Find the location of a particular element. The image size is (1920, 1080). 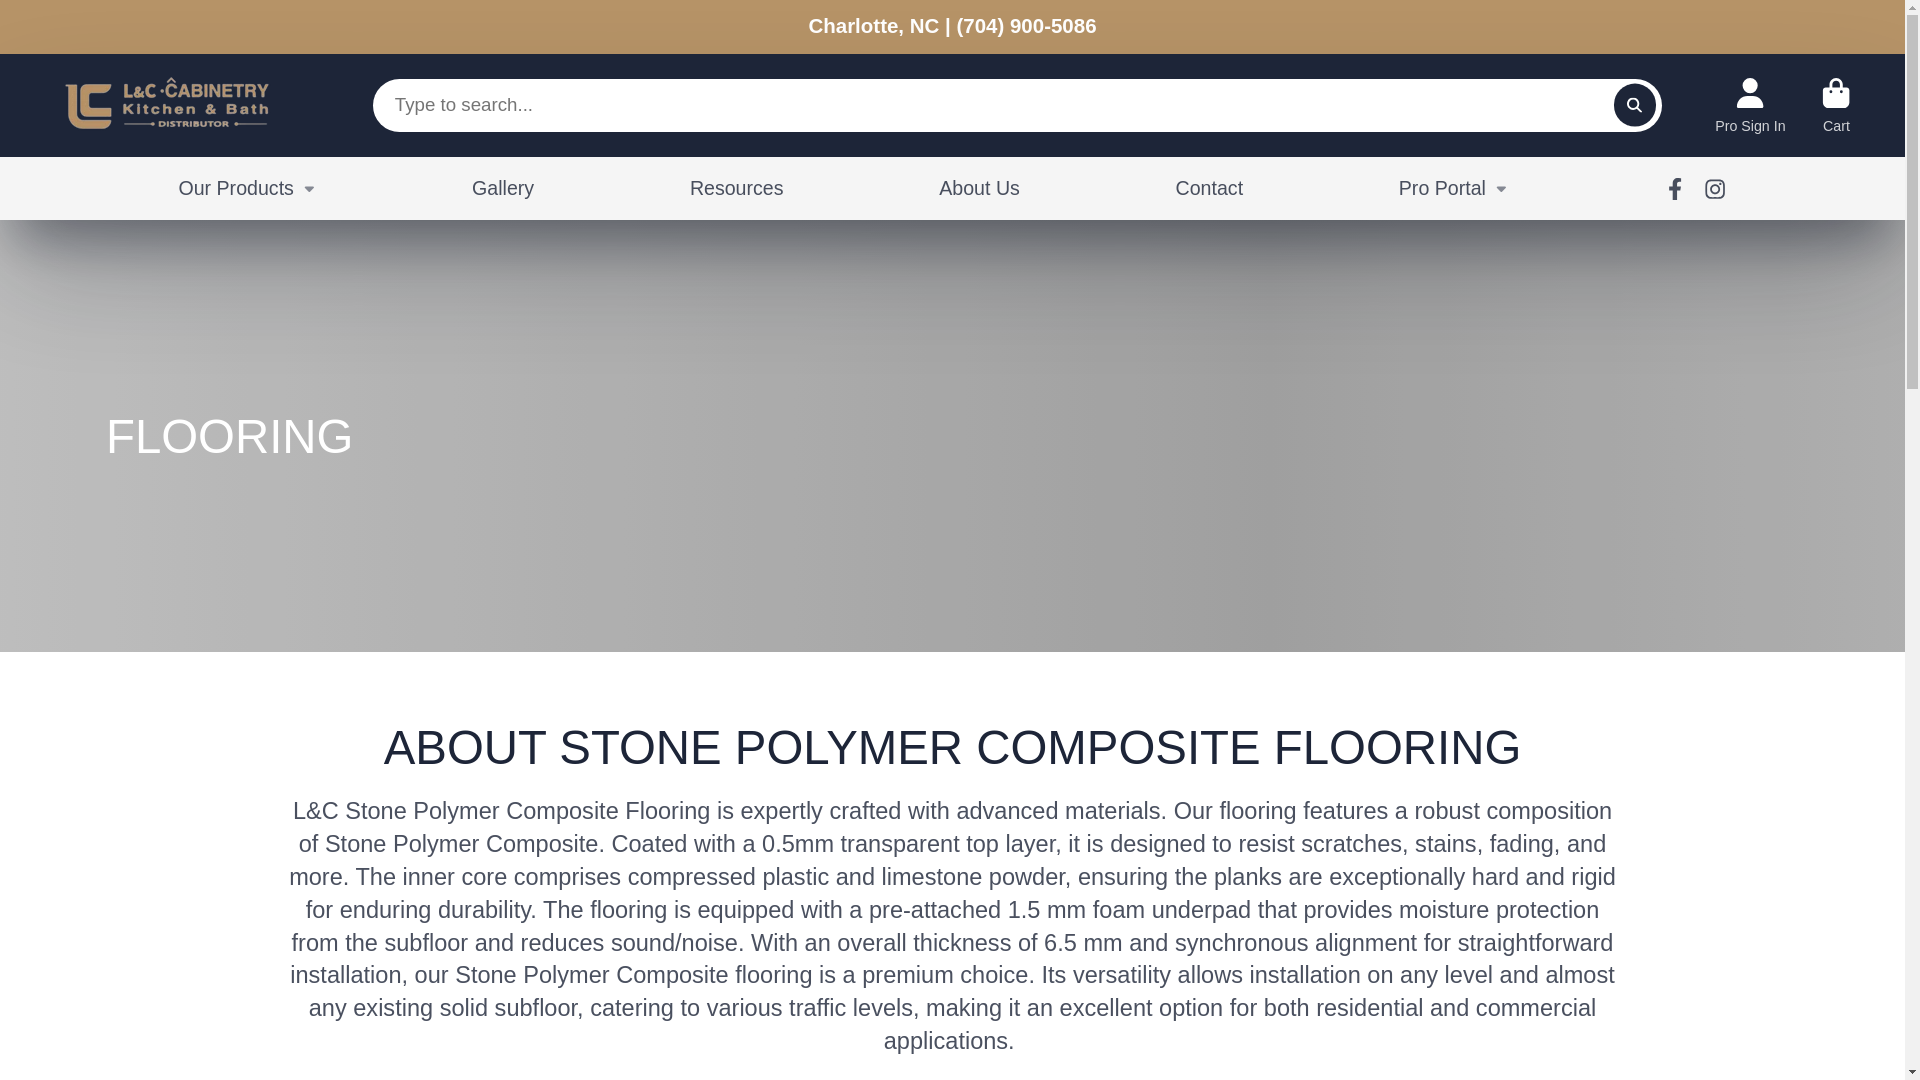

Resources is located at coordinates (736, 188).